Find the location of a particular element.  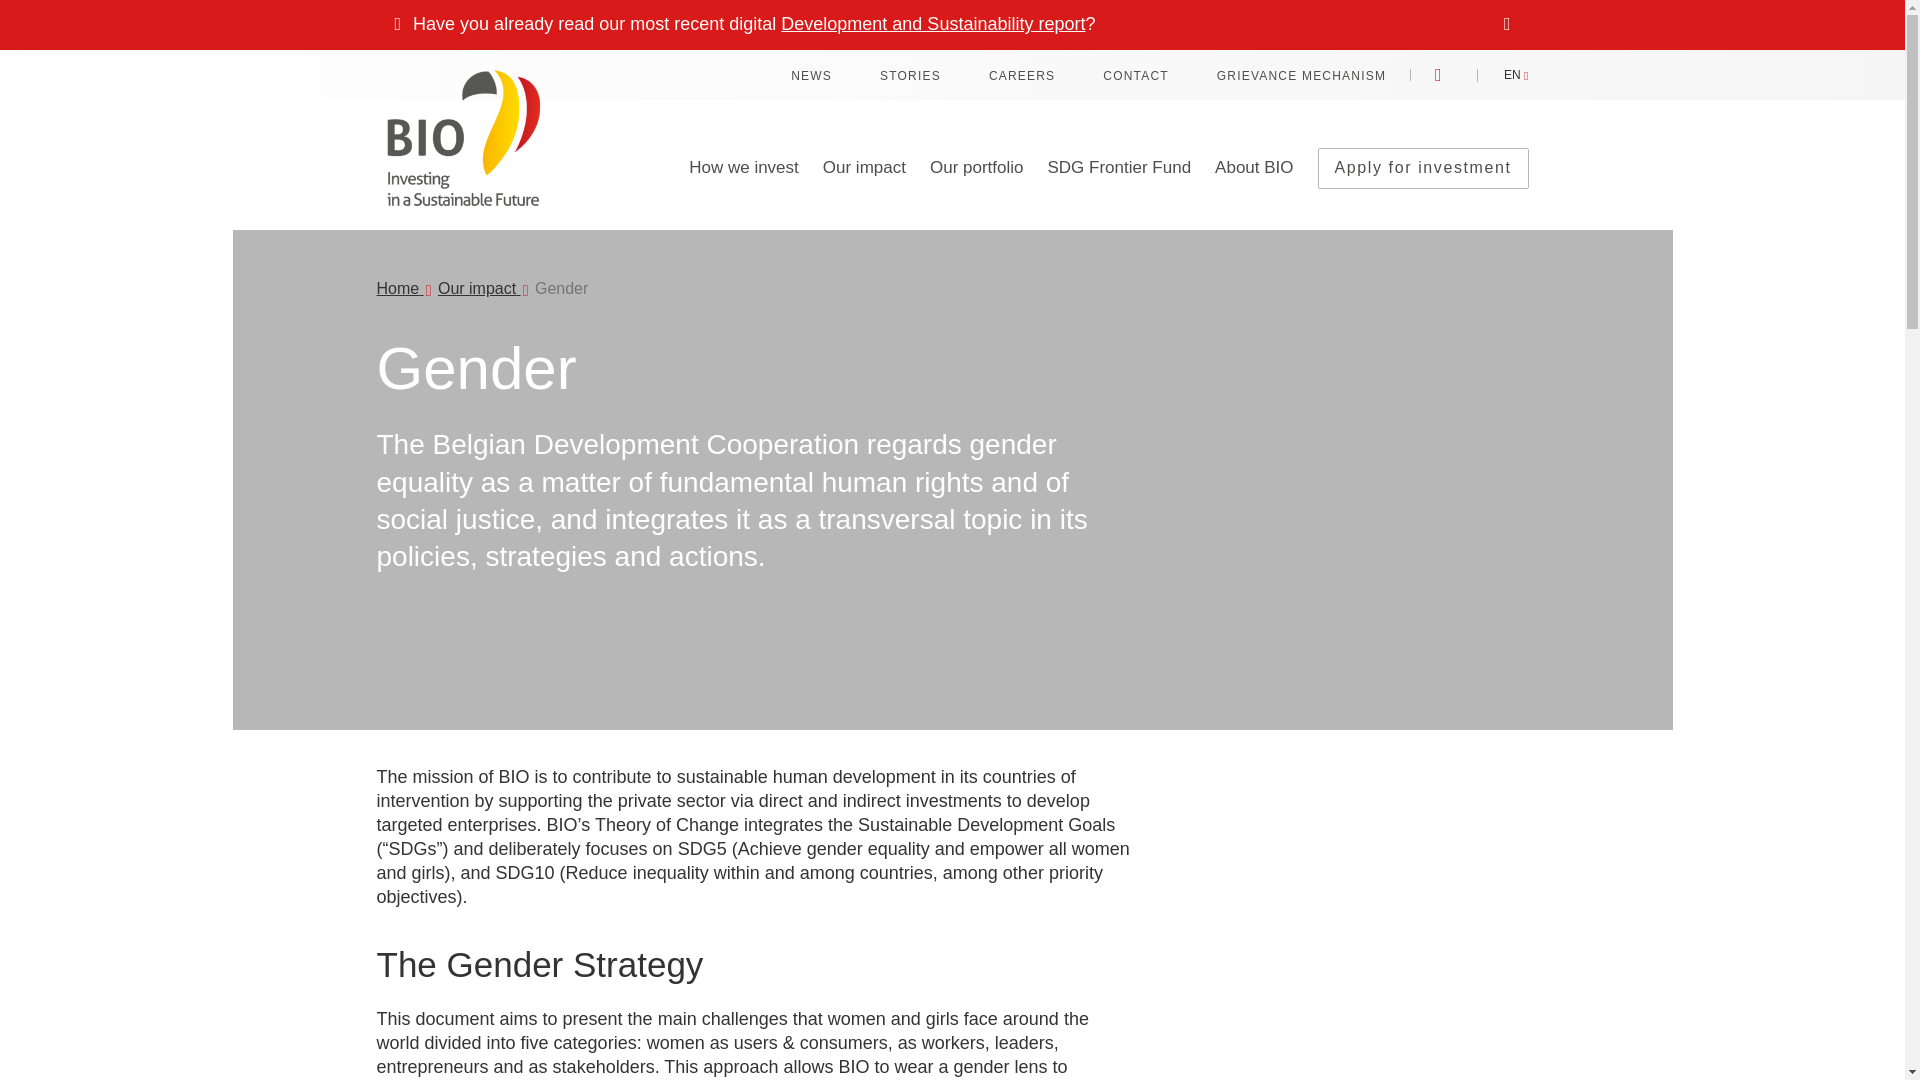

STORIES is located at coordinates (910, 76).